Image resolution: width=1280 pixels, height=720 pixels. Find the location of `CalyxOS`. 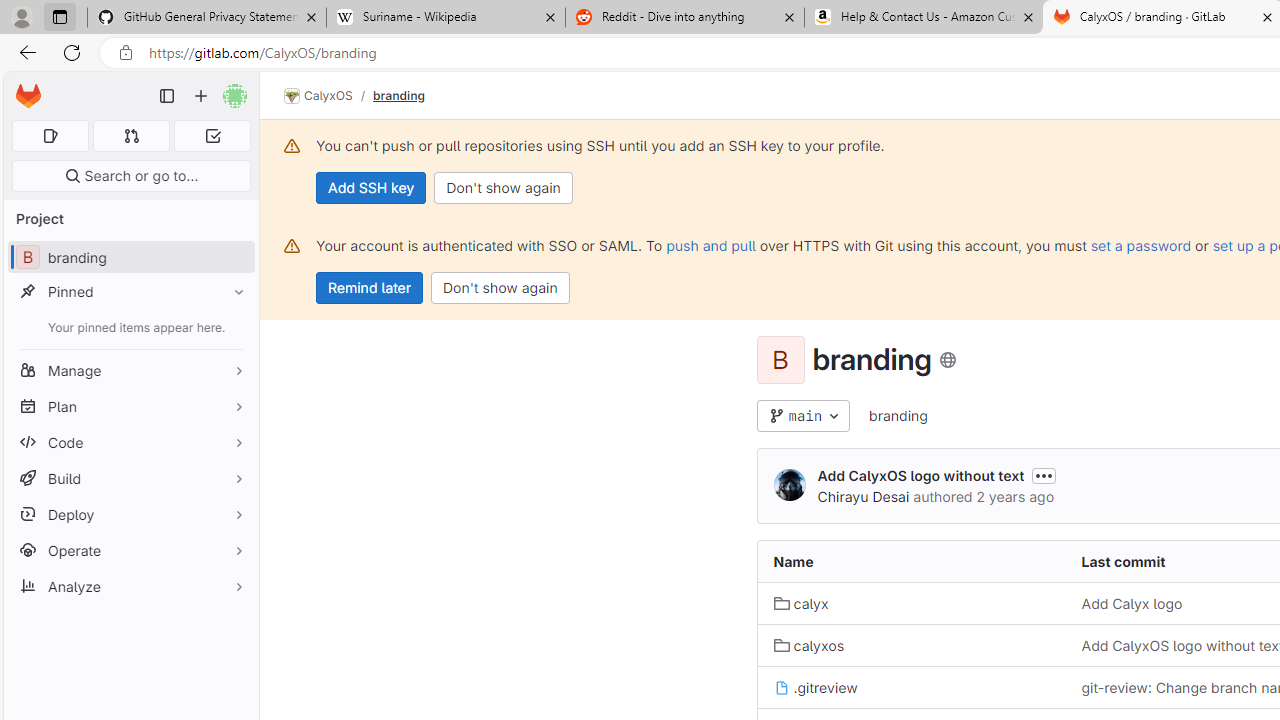

CalyxOS is located at coordinates (318, 96).